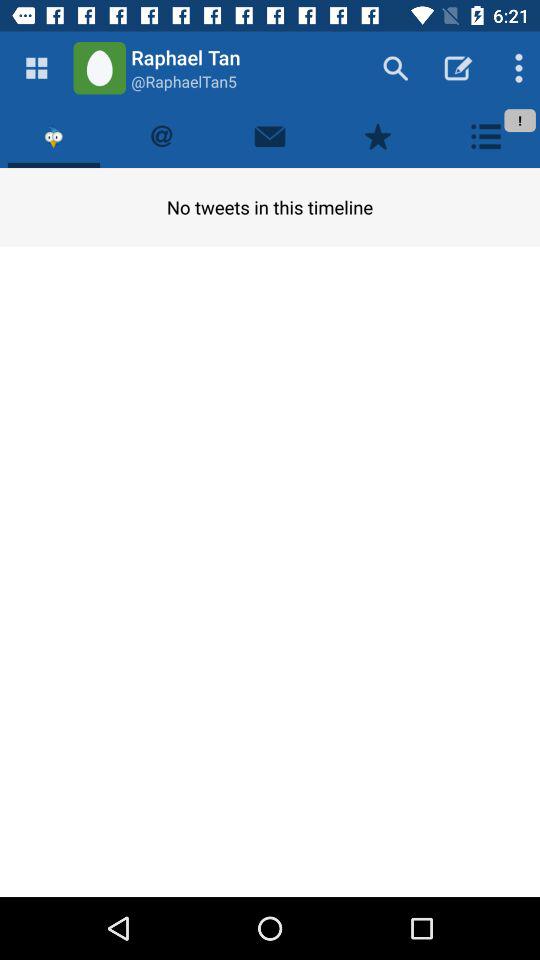 This screenshot has height=960, width=540. What do you see at coordinates (270, 206) in the screenshot?
I see `flip to the no tweets in item` at bounding box center [270, 206].